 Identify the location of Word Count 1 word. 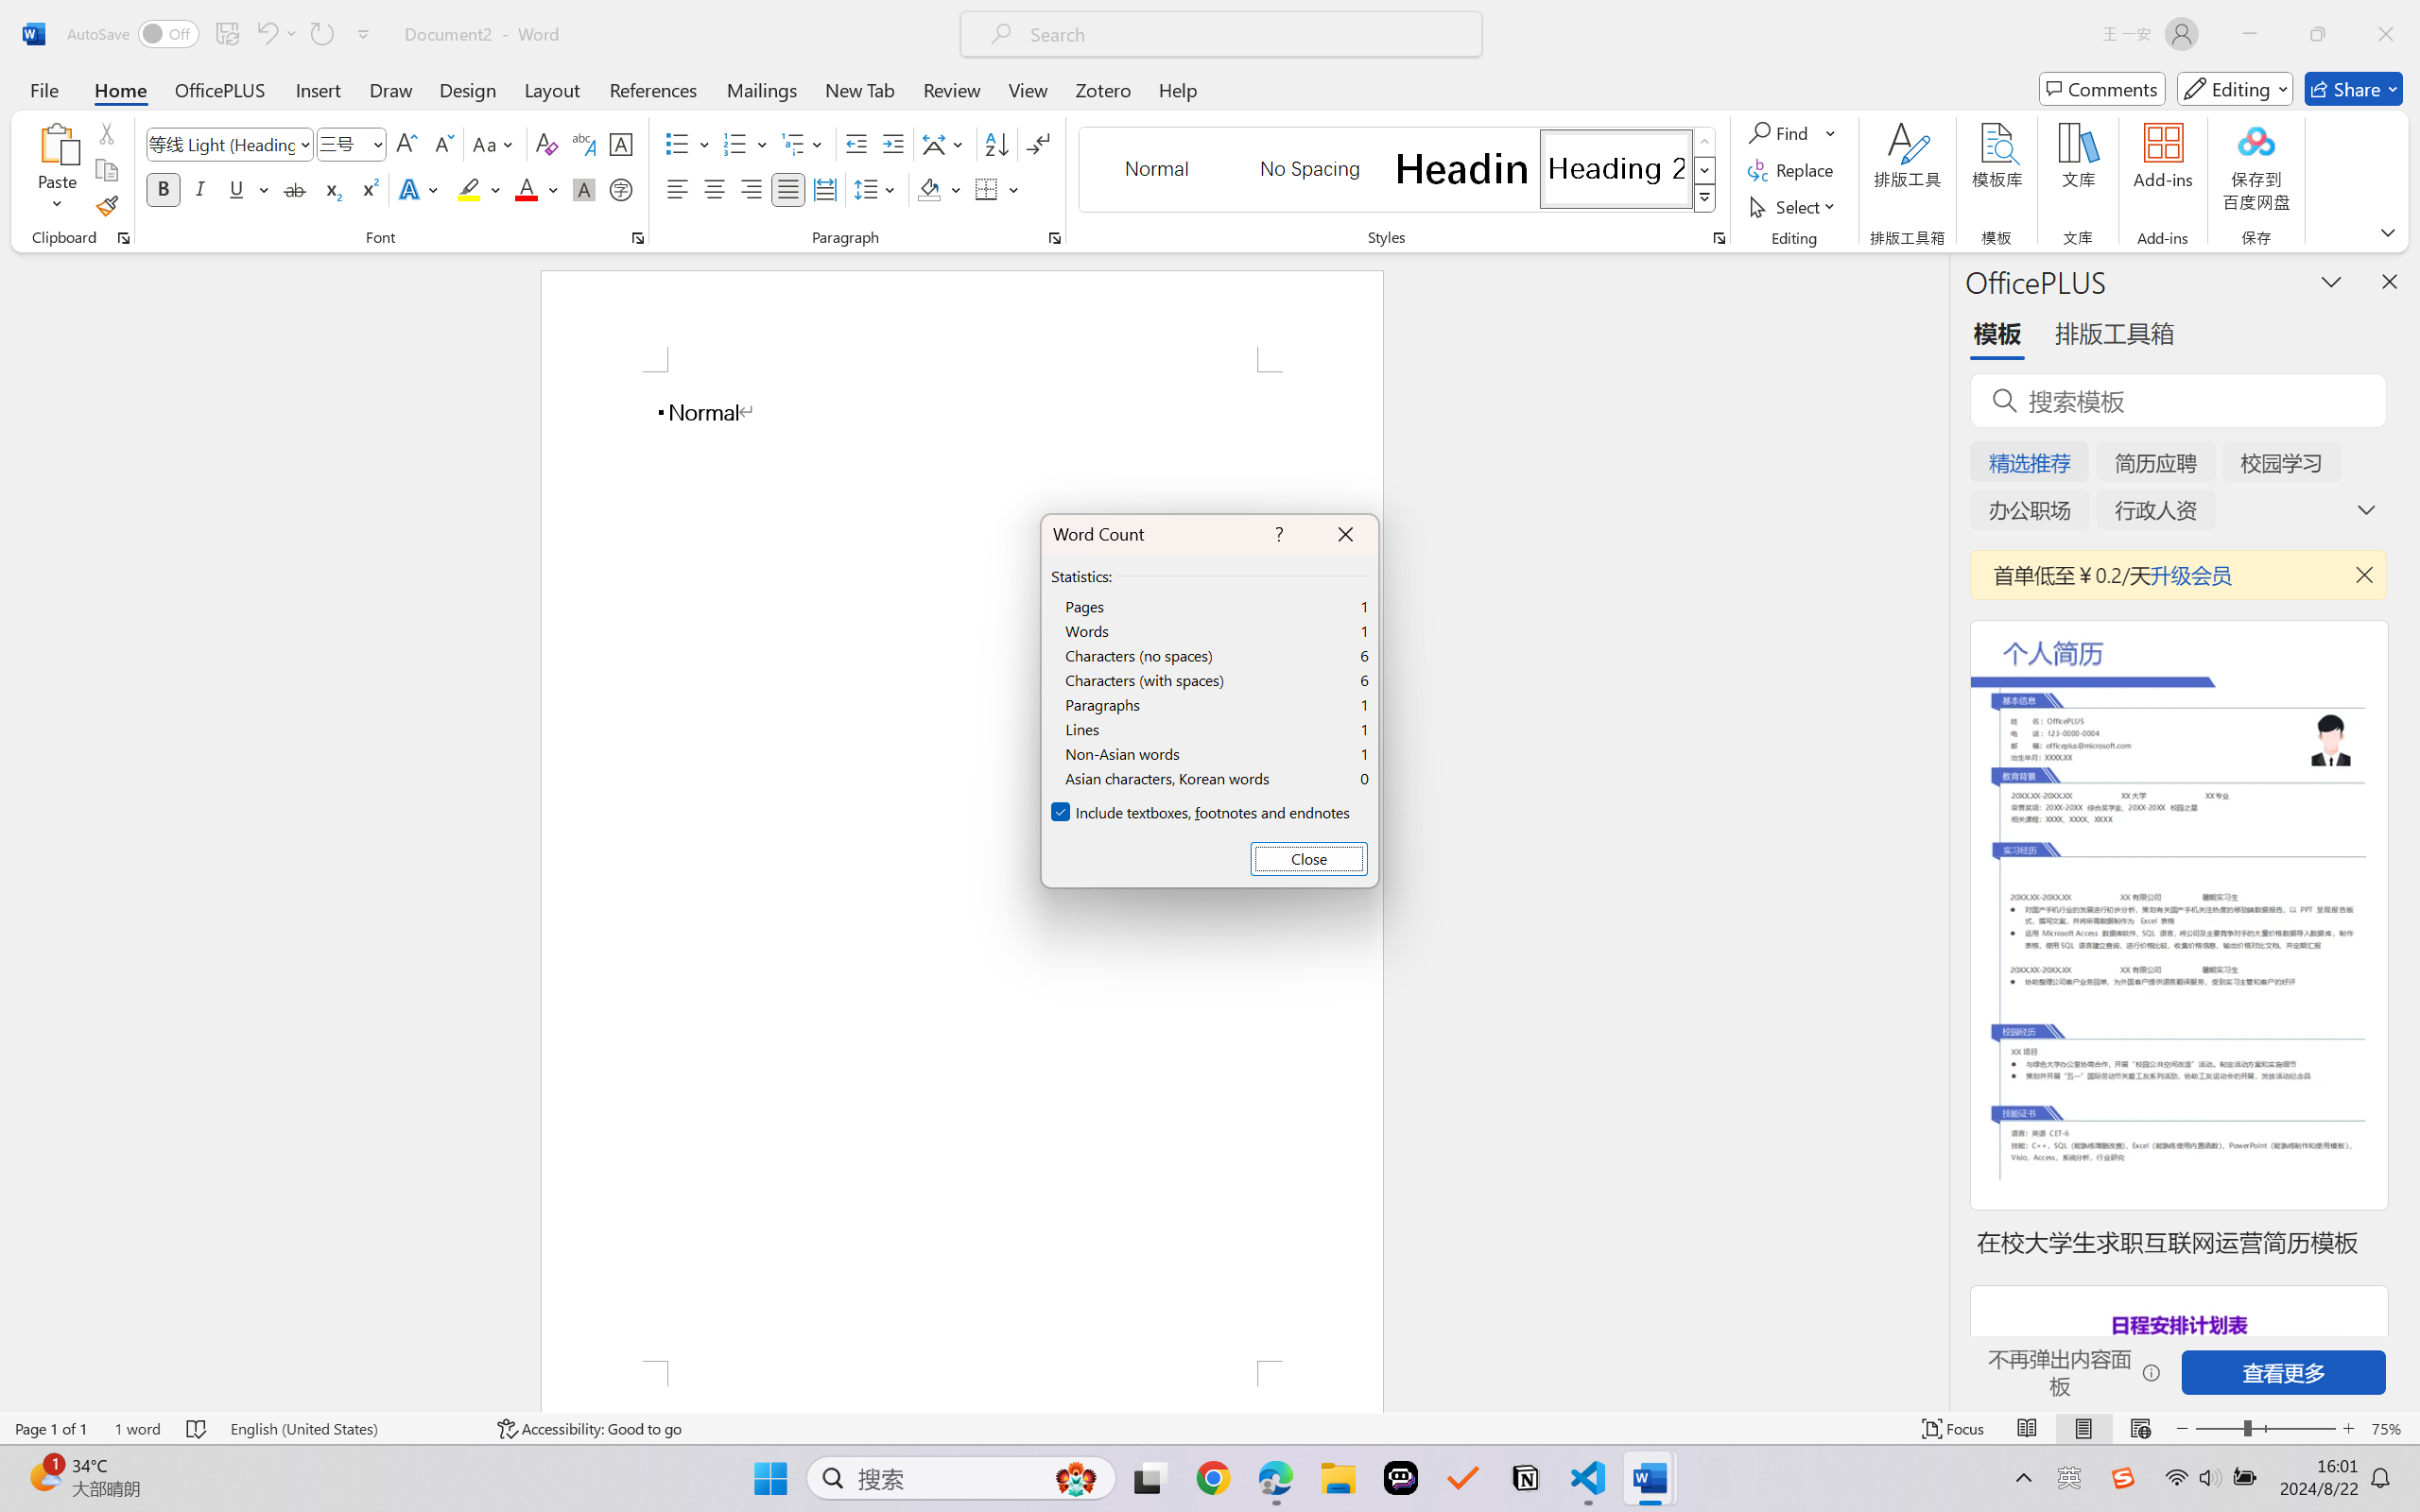
(138, 1429).